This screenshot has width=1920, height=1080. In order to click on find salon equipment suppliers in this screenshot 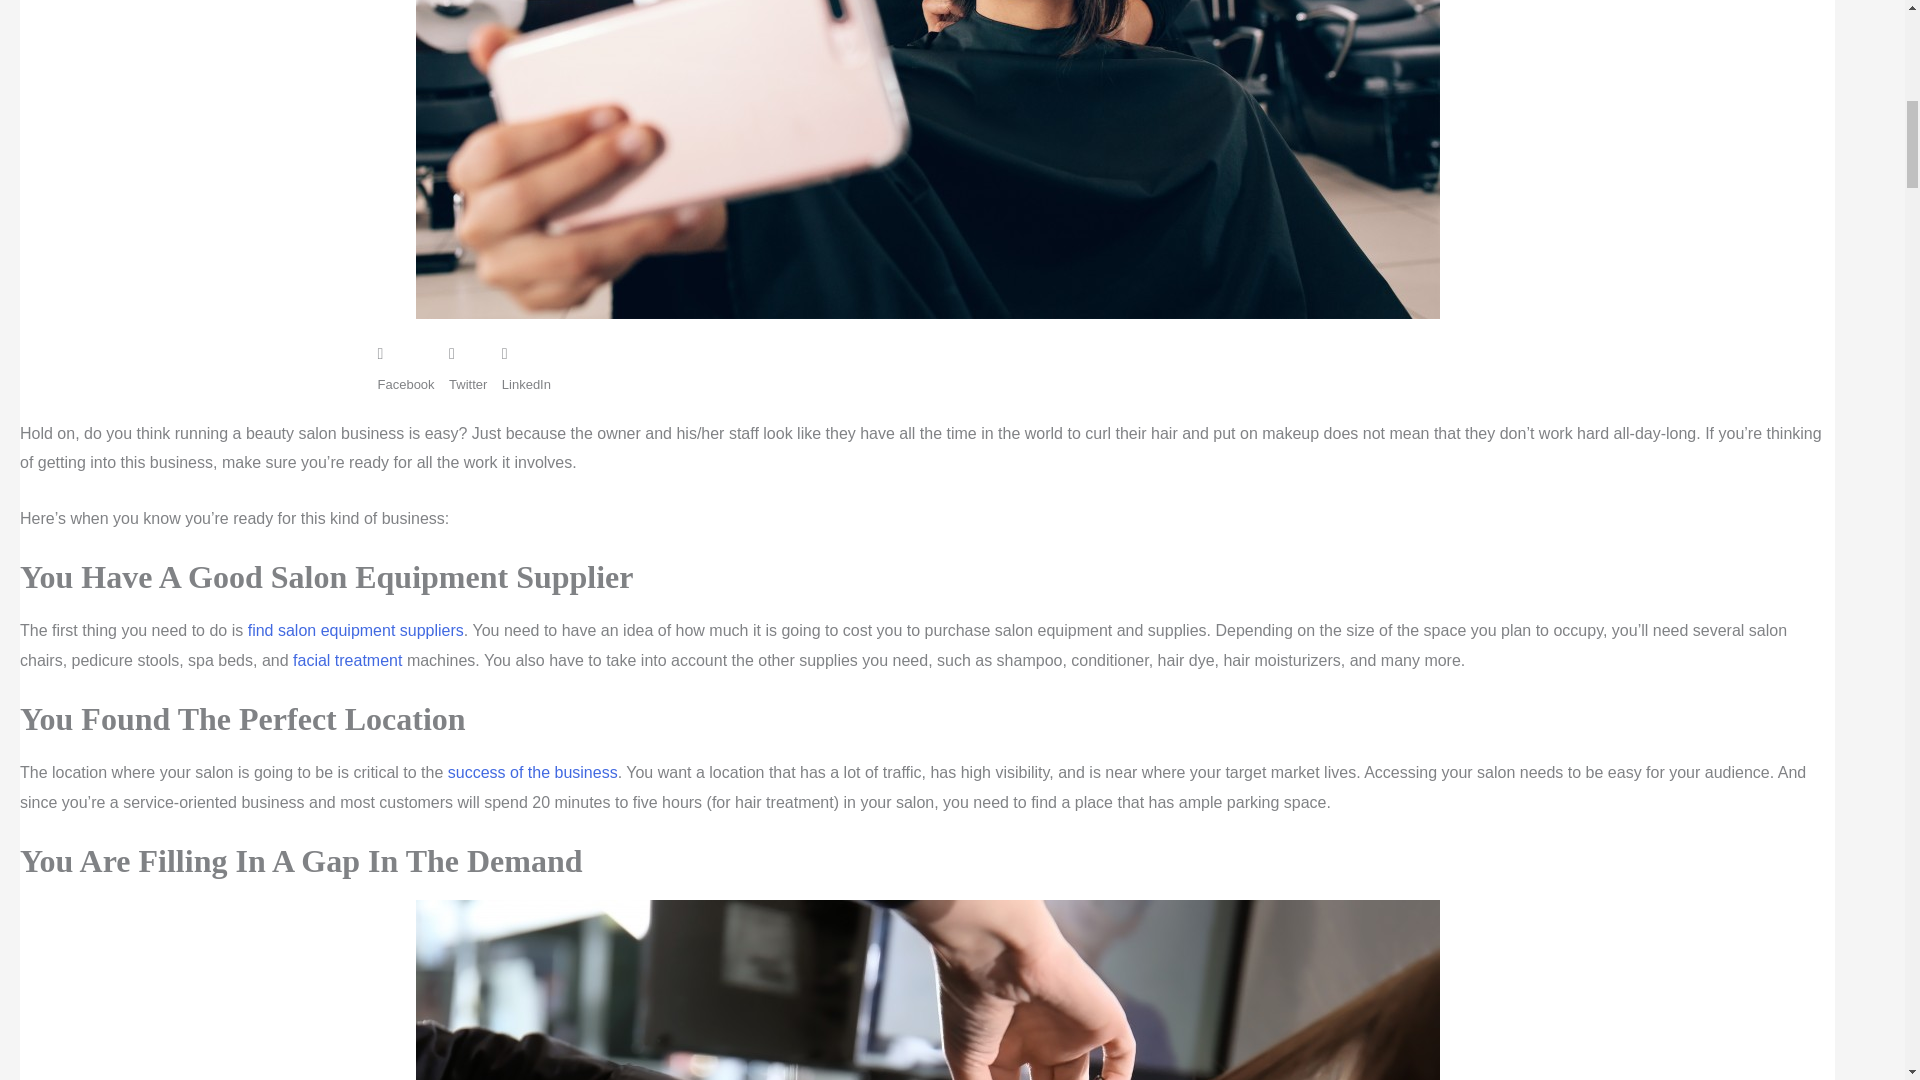, I will do `click(356, 630)`.